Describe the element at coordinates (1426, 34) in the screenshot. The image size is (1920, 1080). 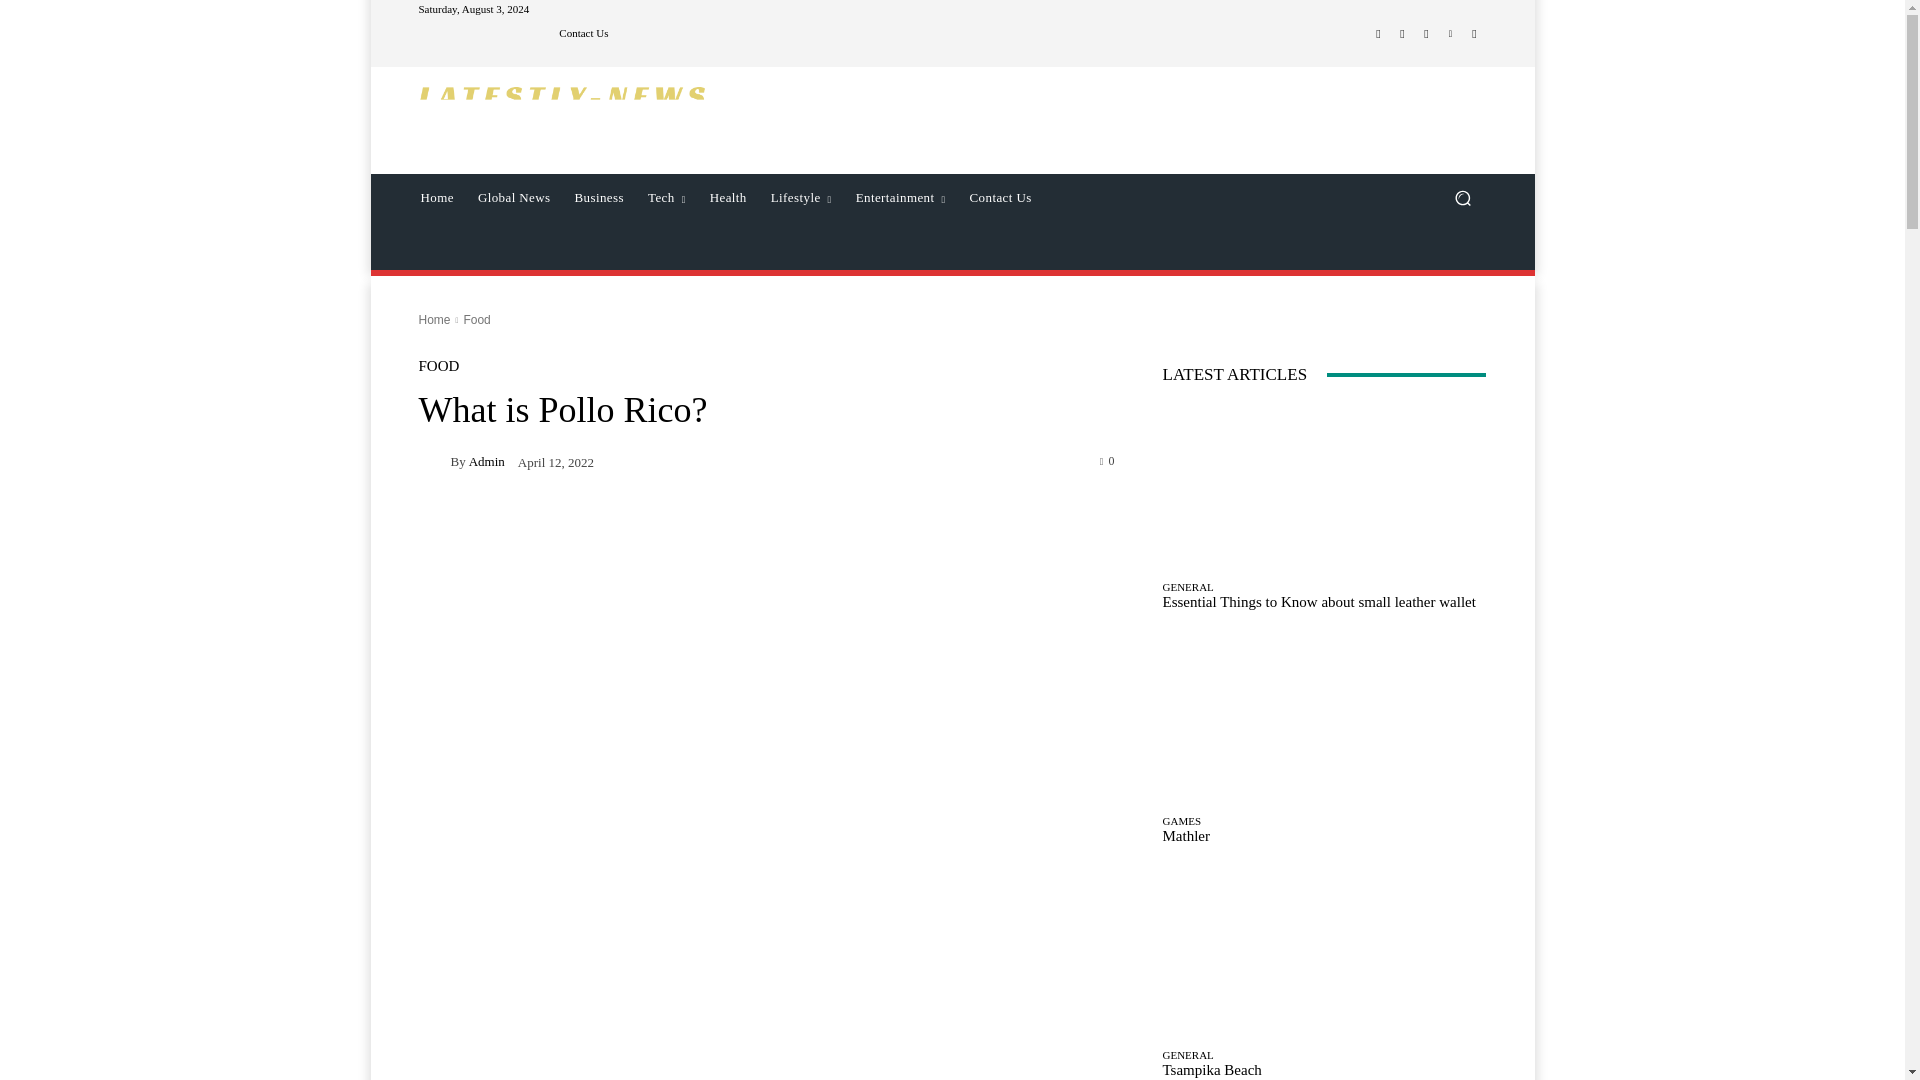
I see `Twitter` at that location.